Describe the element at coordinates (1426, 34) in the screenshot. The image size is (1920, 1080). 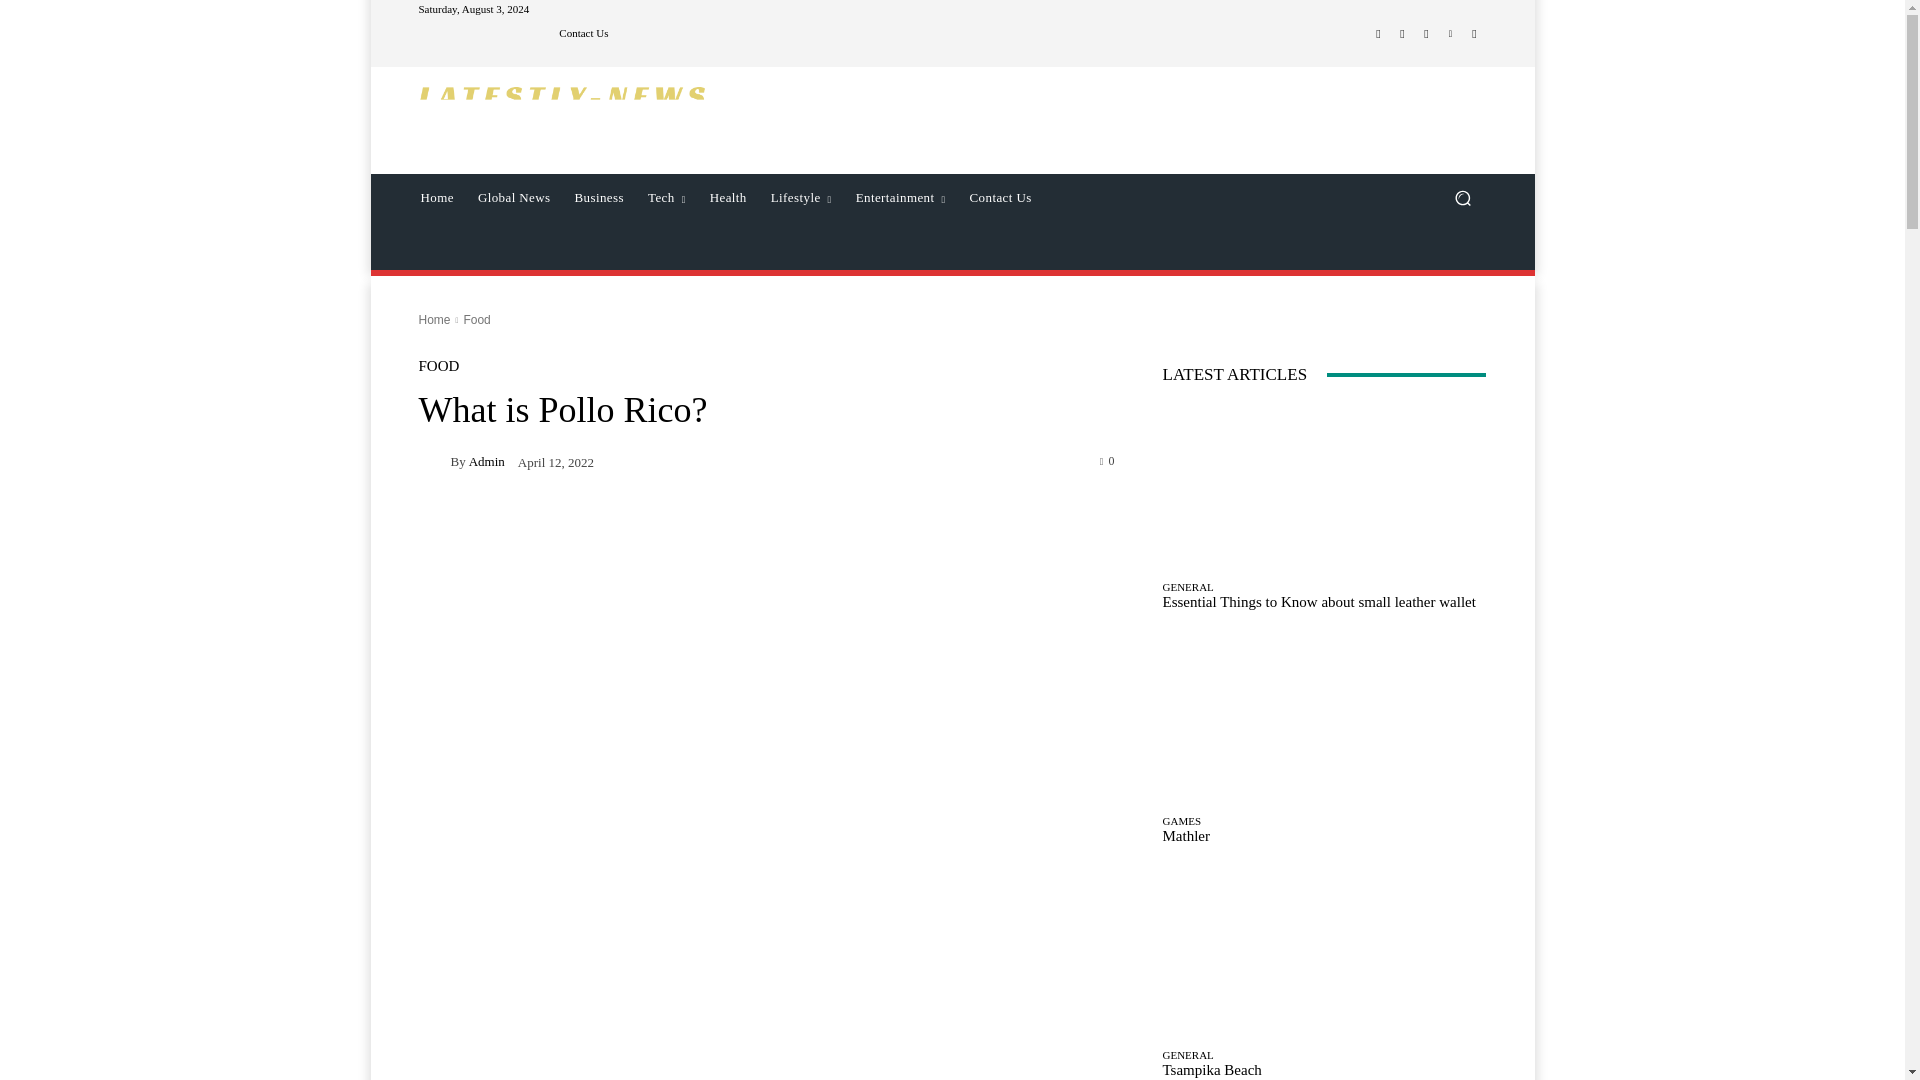
I see `Twitter` at that location.